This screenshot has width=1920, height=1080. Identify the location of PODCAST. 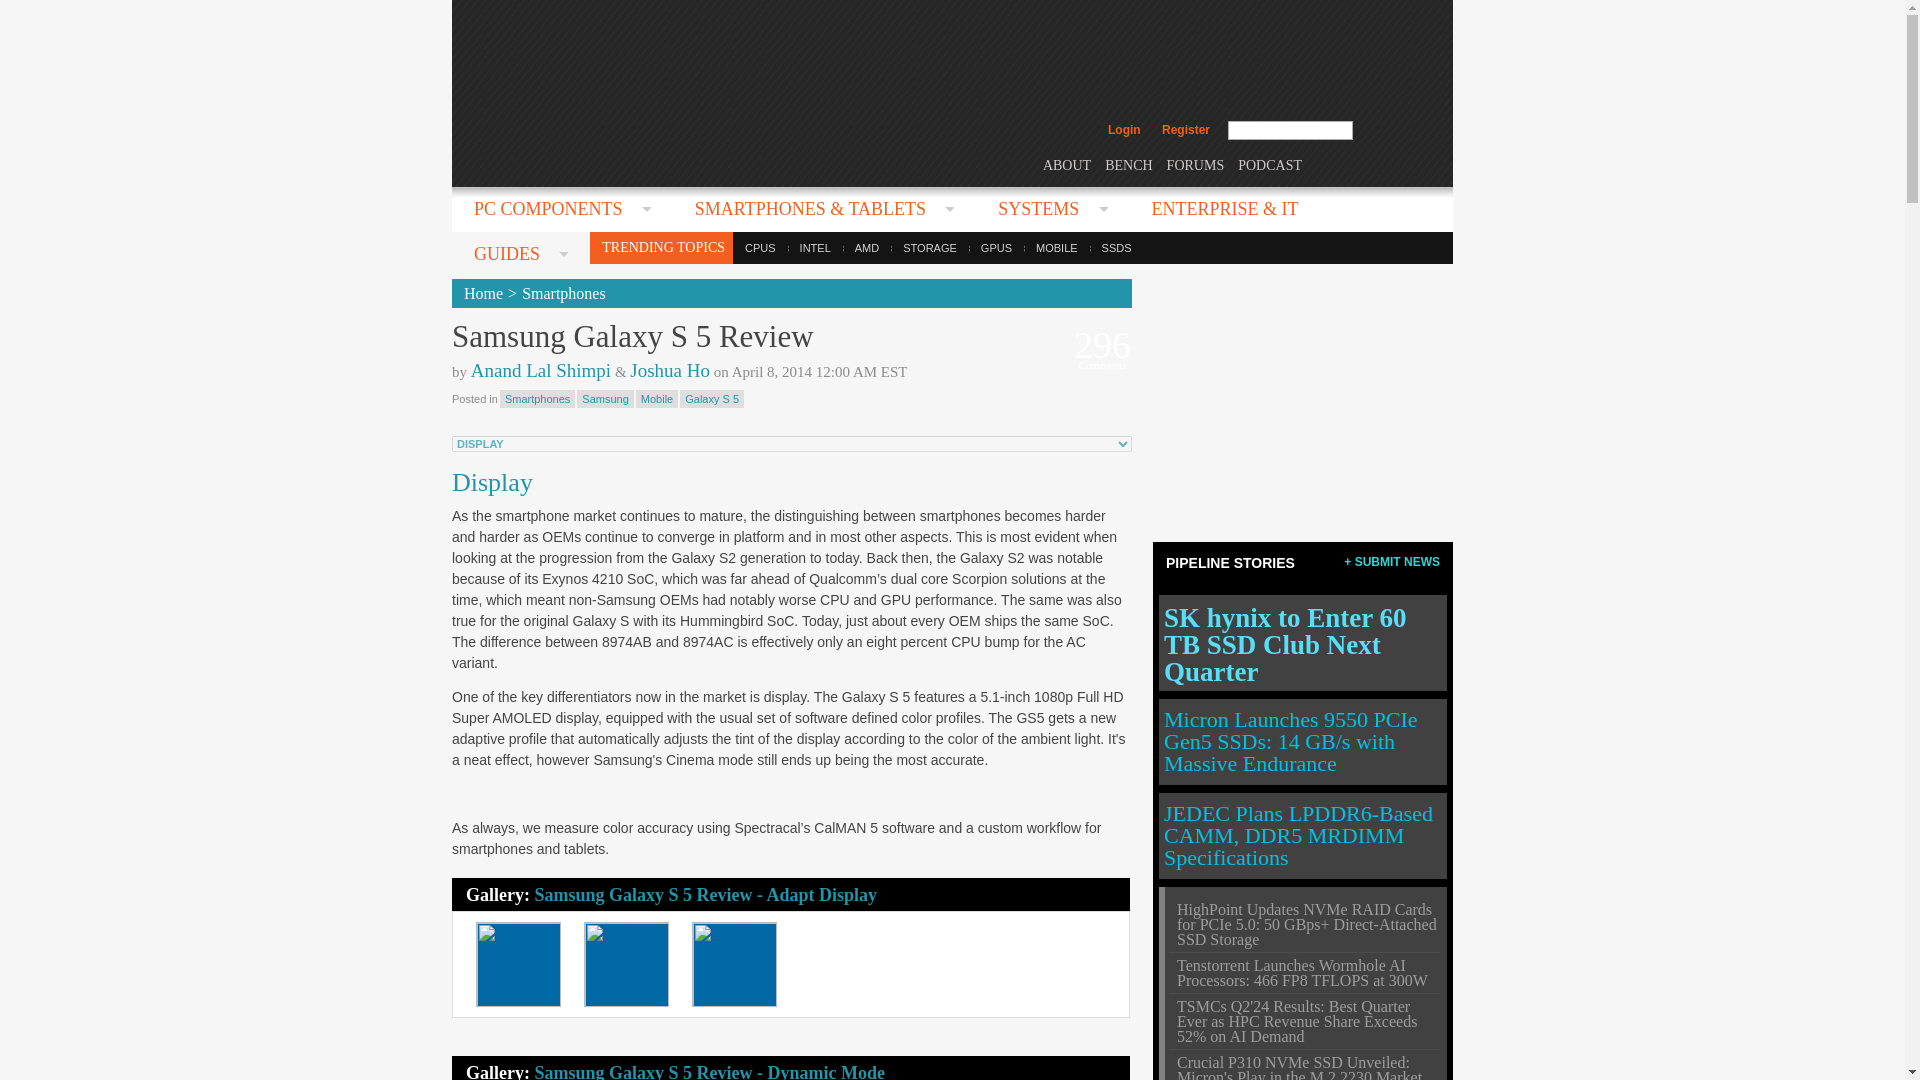
(1270, 164).